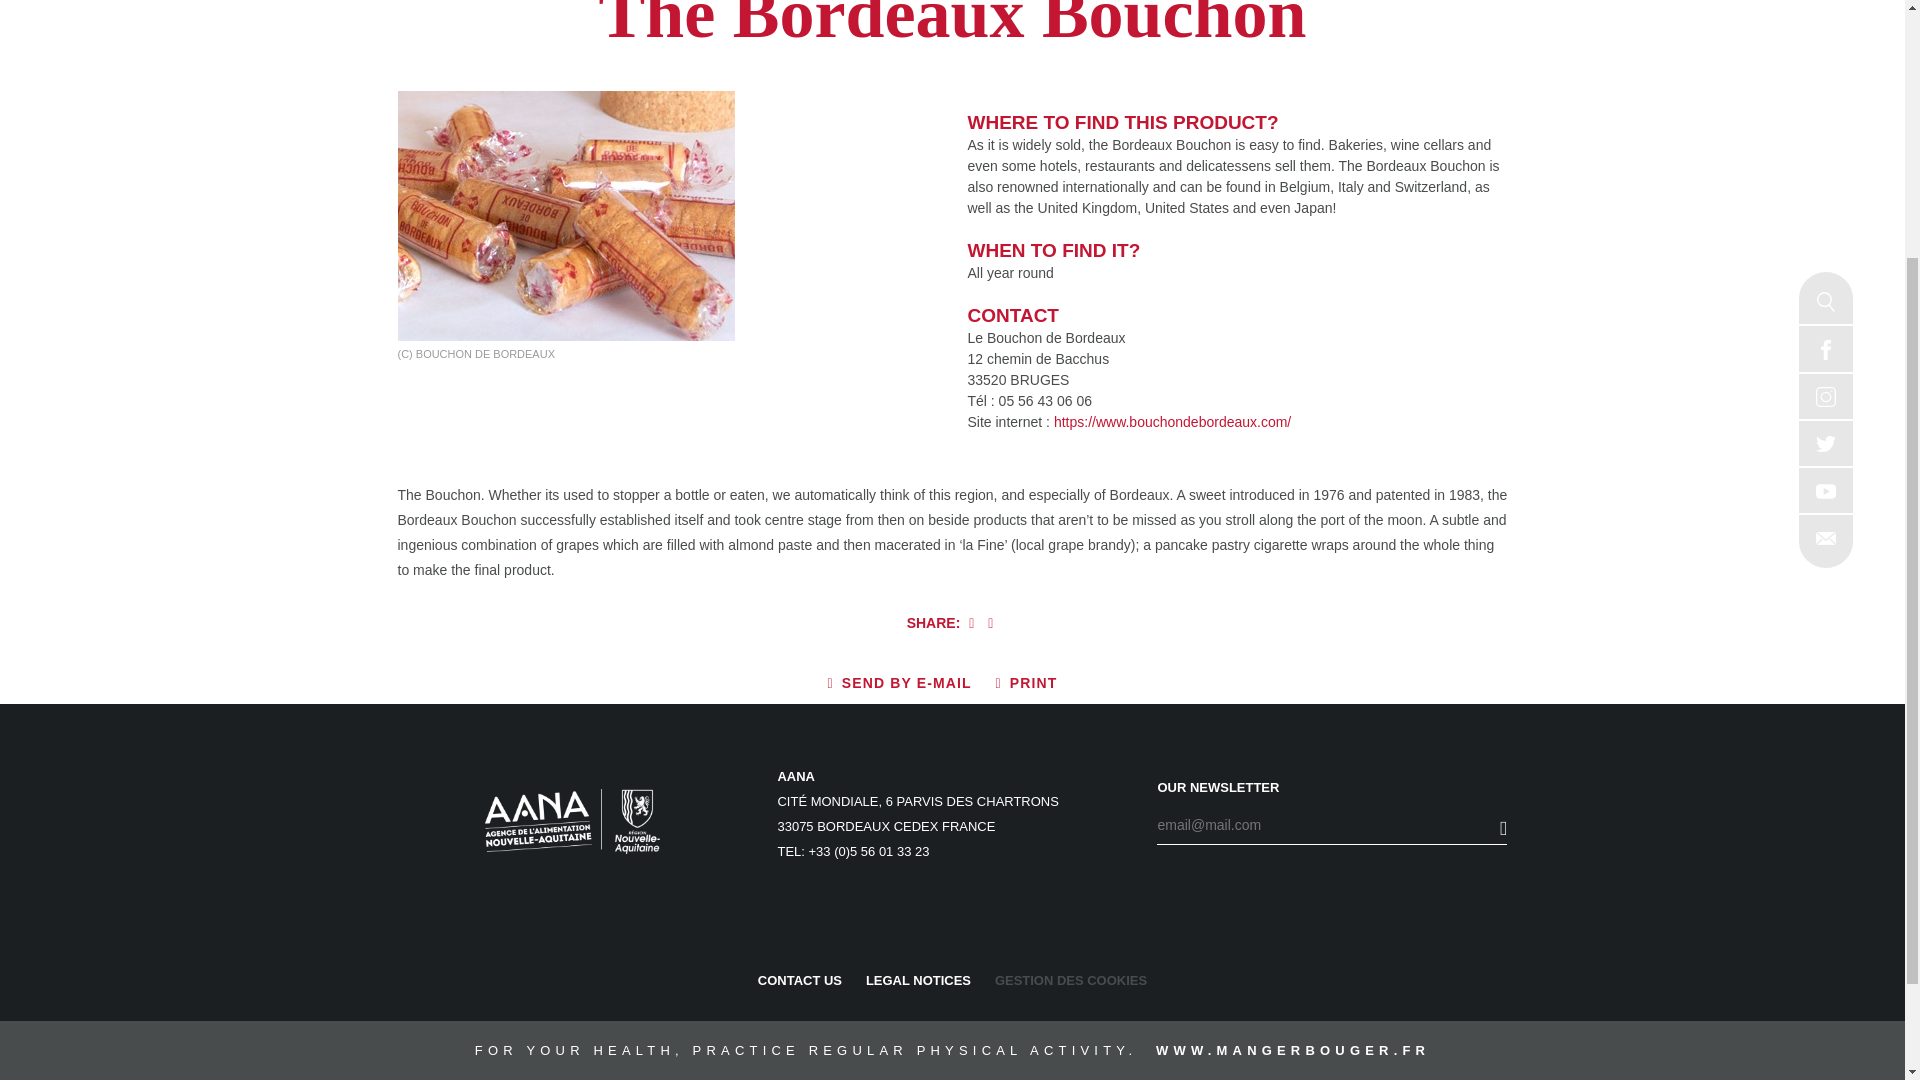 The width and height of the screenshot is (1920, 1080). What do you see at coordinates (1292, 1050) in the screenshot?
I see `WWW.MANGERBOUGER.FR` at bounding box center [1292, 1050].